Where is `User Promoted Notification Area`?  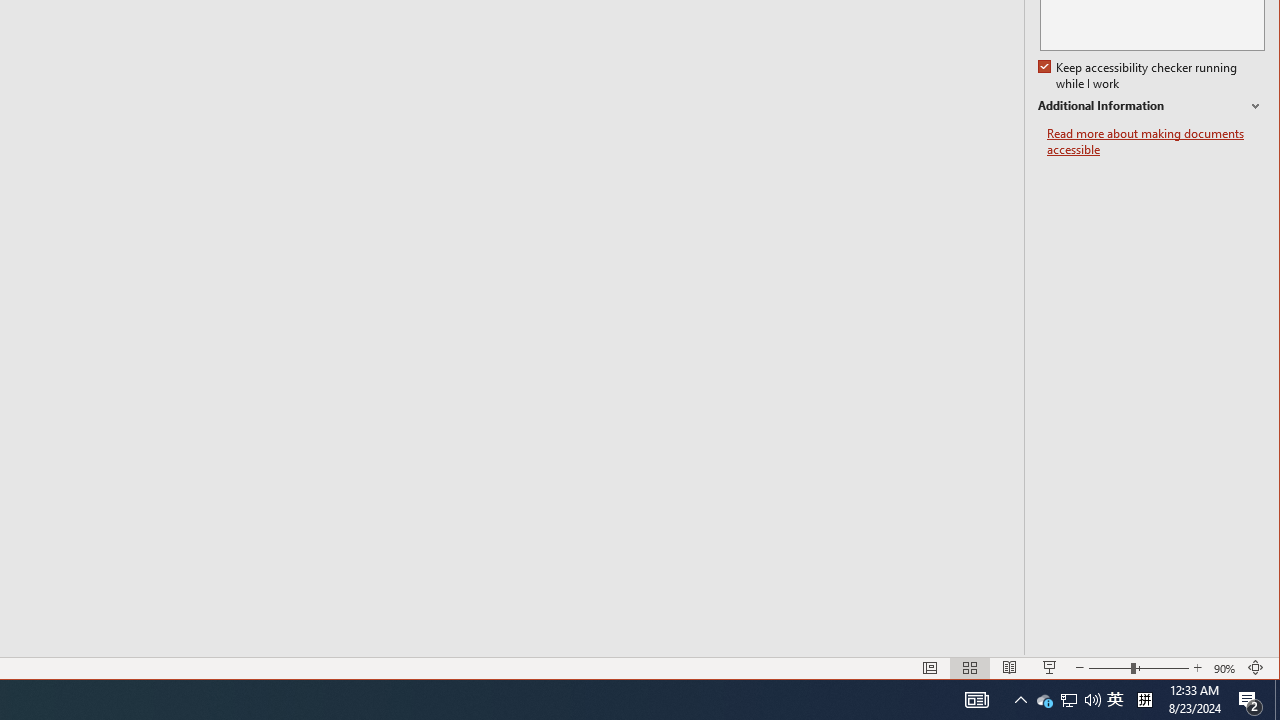
User Promoted Notification Area is located at coordinates (1044, 700).